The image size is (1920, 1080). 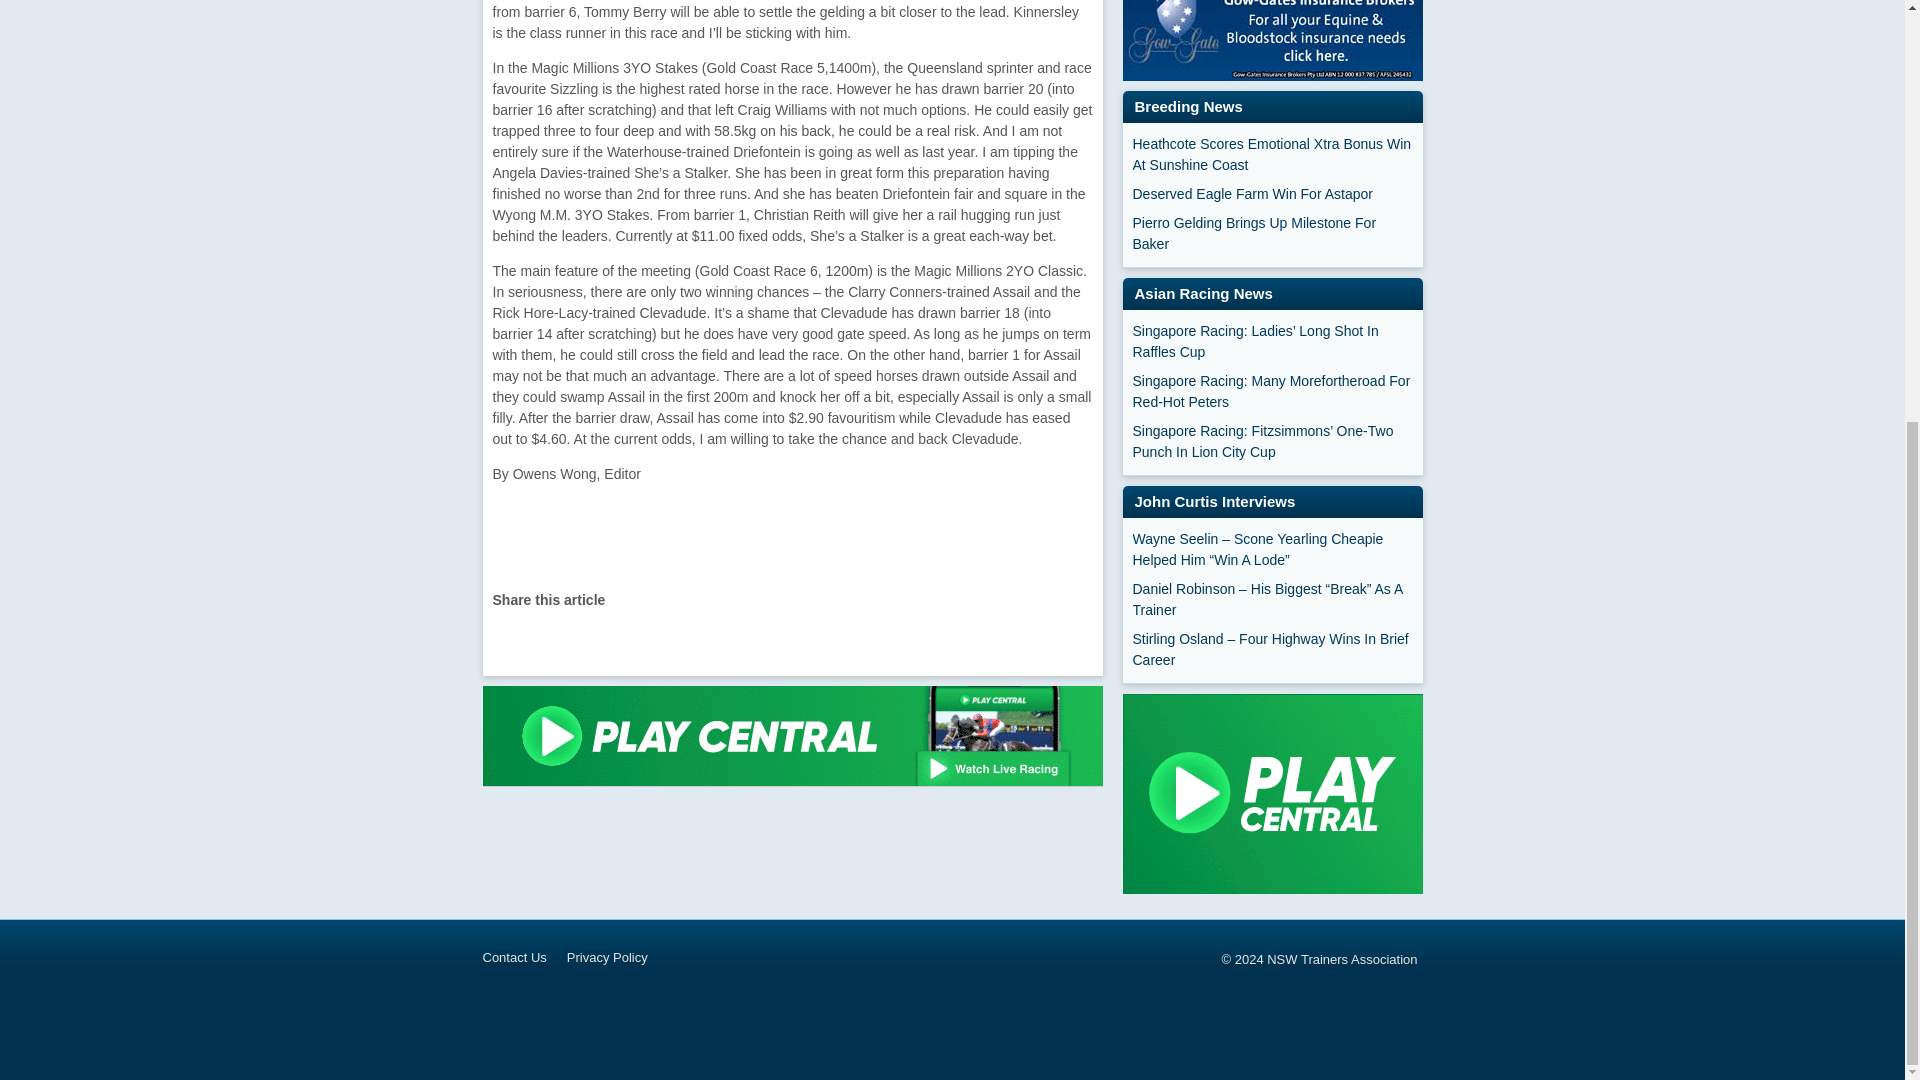 I want to click on Singapore Racing: Many Morefortheroad For Red-Hot Peters, so click(x=1272, y=392).